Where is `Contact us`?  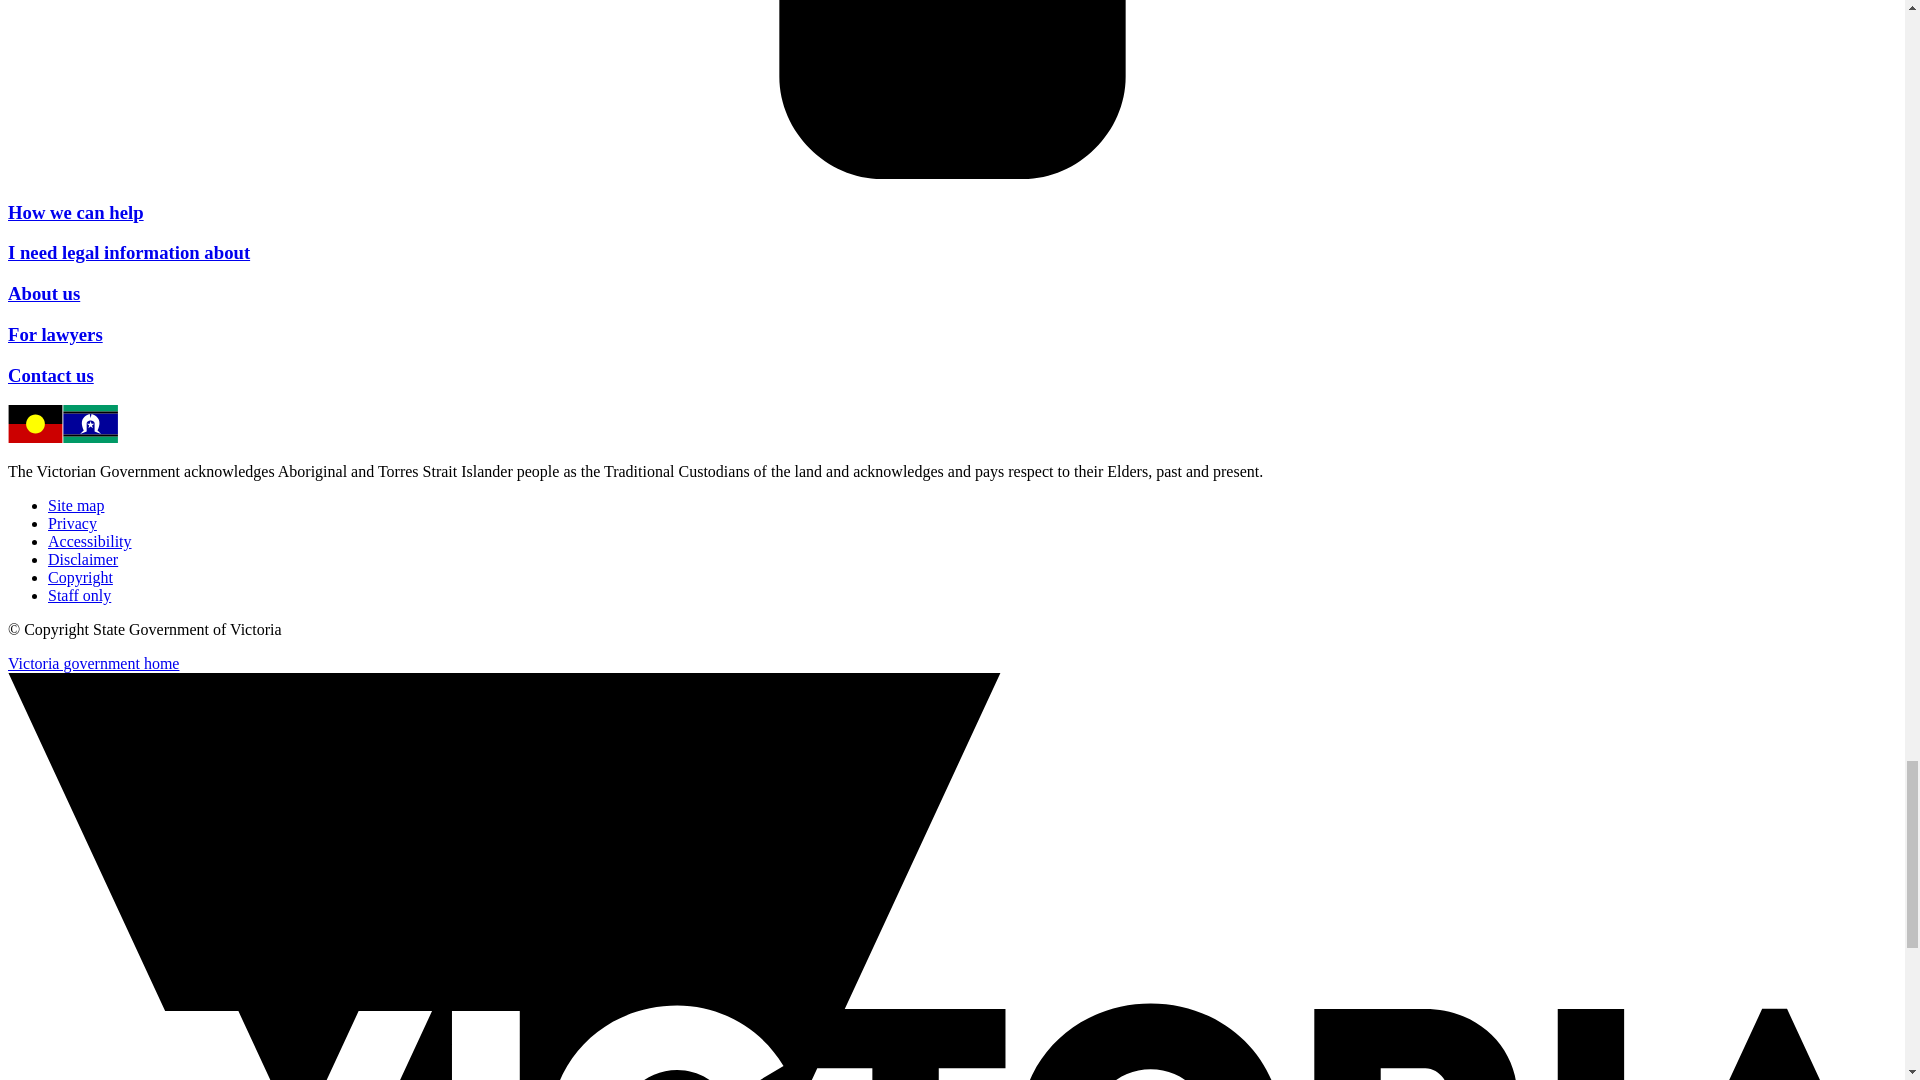
Contact us is located at coordinates (50, 375).